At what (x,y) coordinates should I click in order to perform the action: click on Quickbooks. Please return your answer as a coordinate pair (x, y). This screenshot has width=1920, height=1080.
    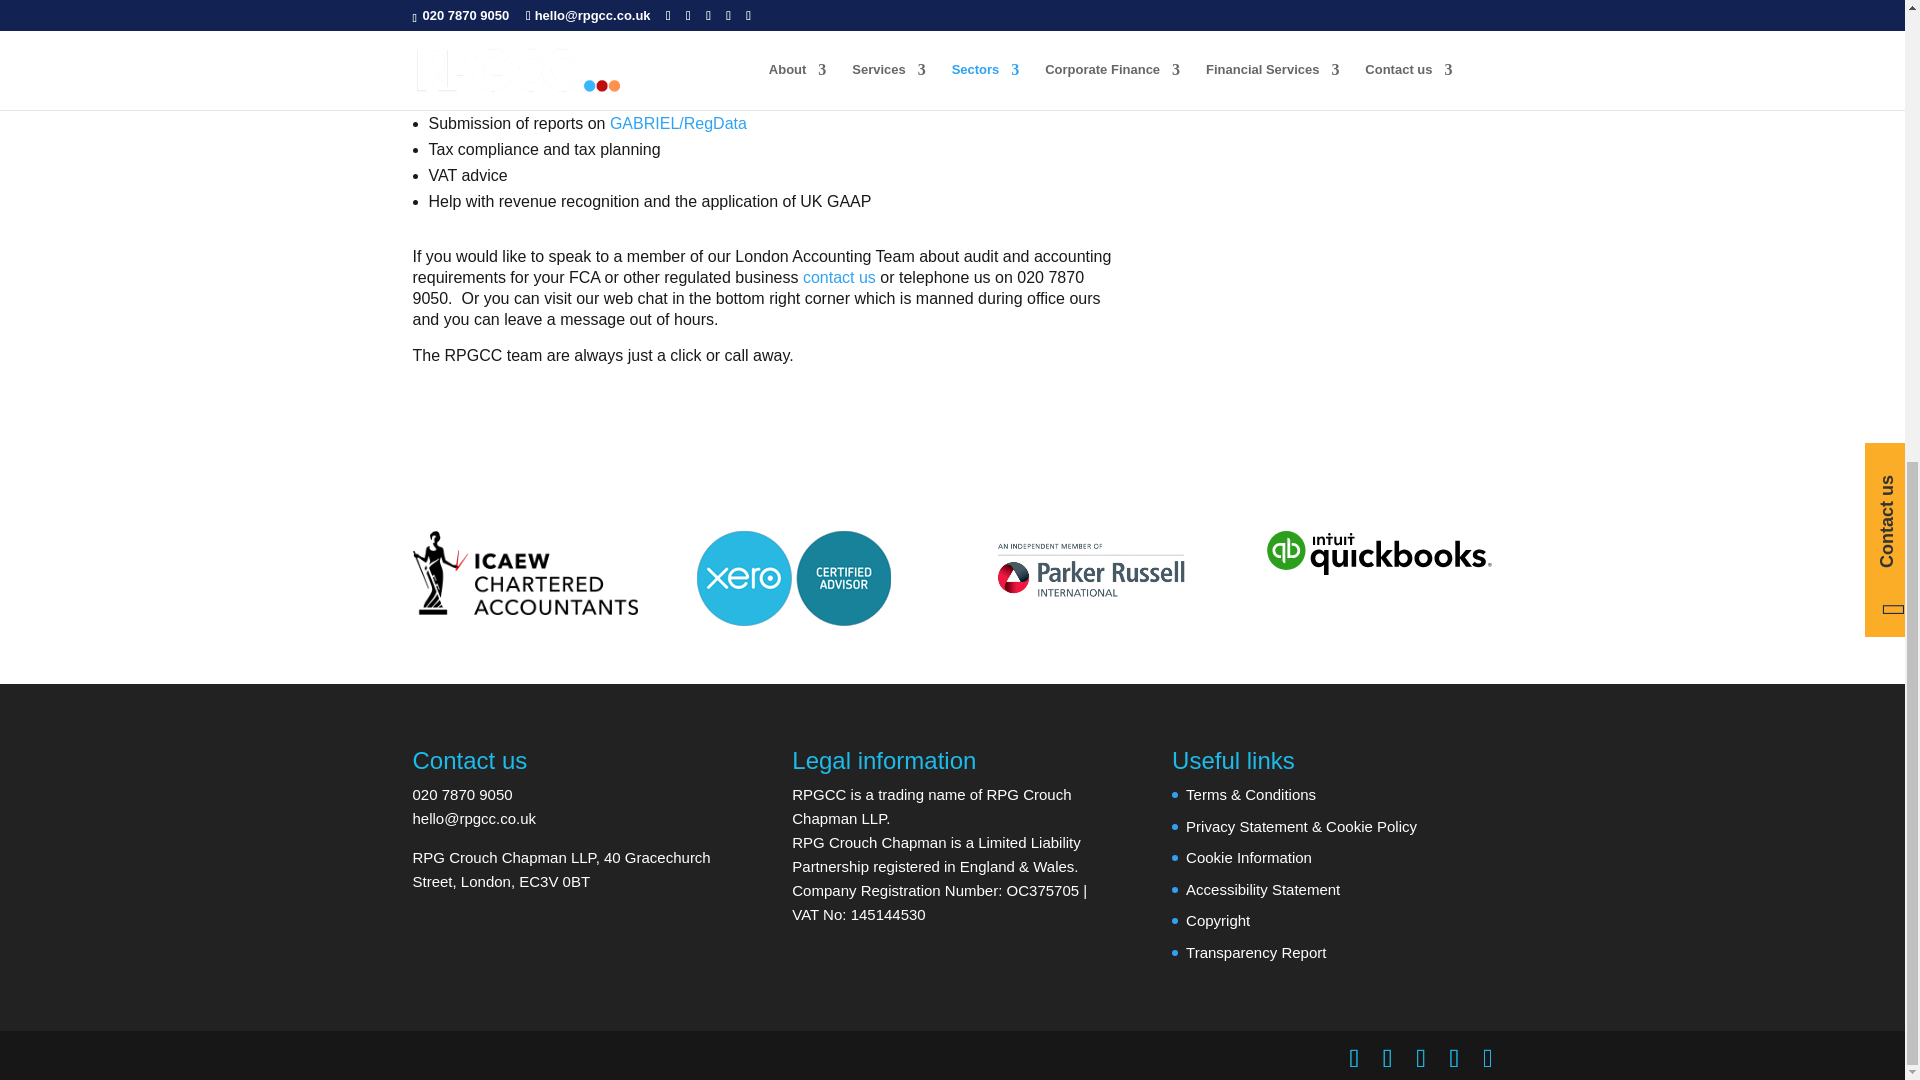
    Looking at the image, I should click on (1379, 552).